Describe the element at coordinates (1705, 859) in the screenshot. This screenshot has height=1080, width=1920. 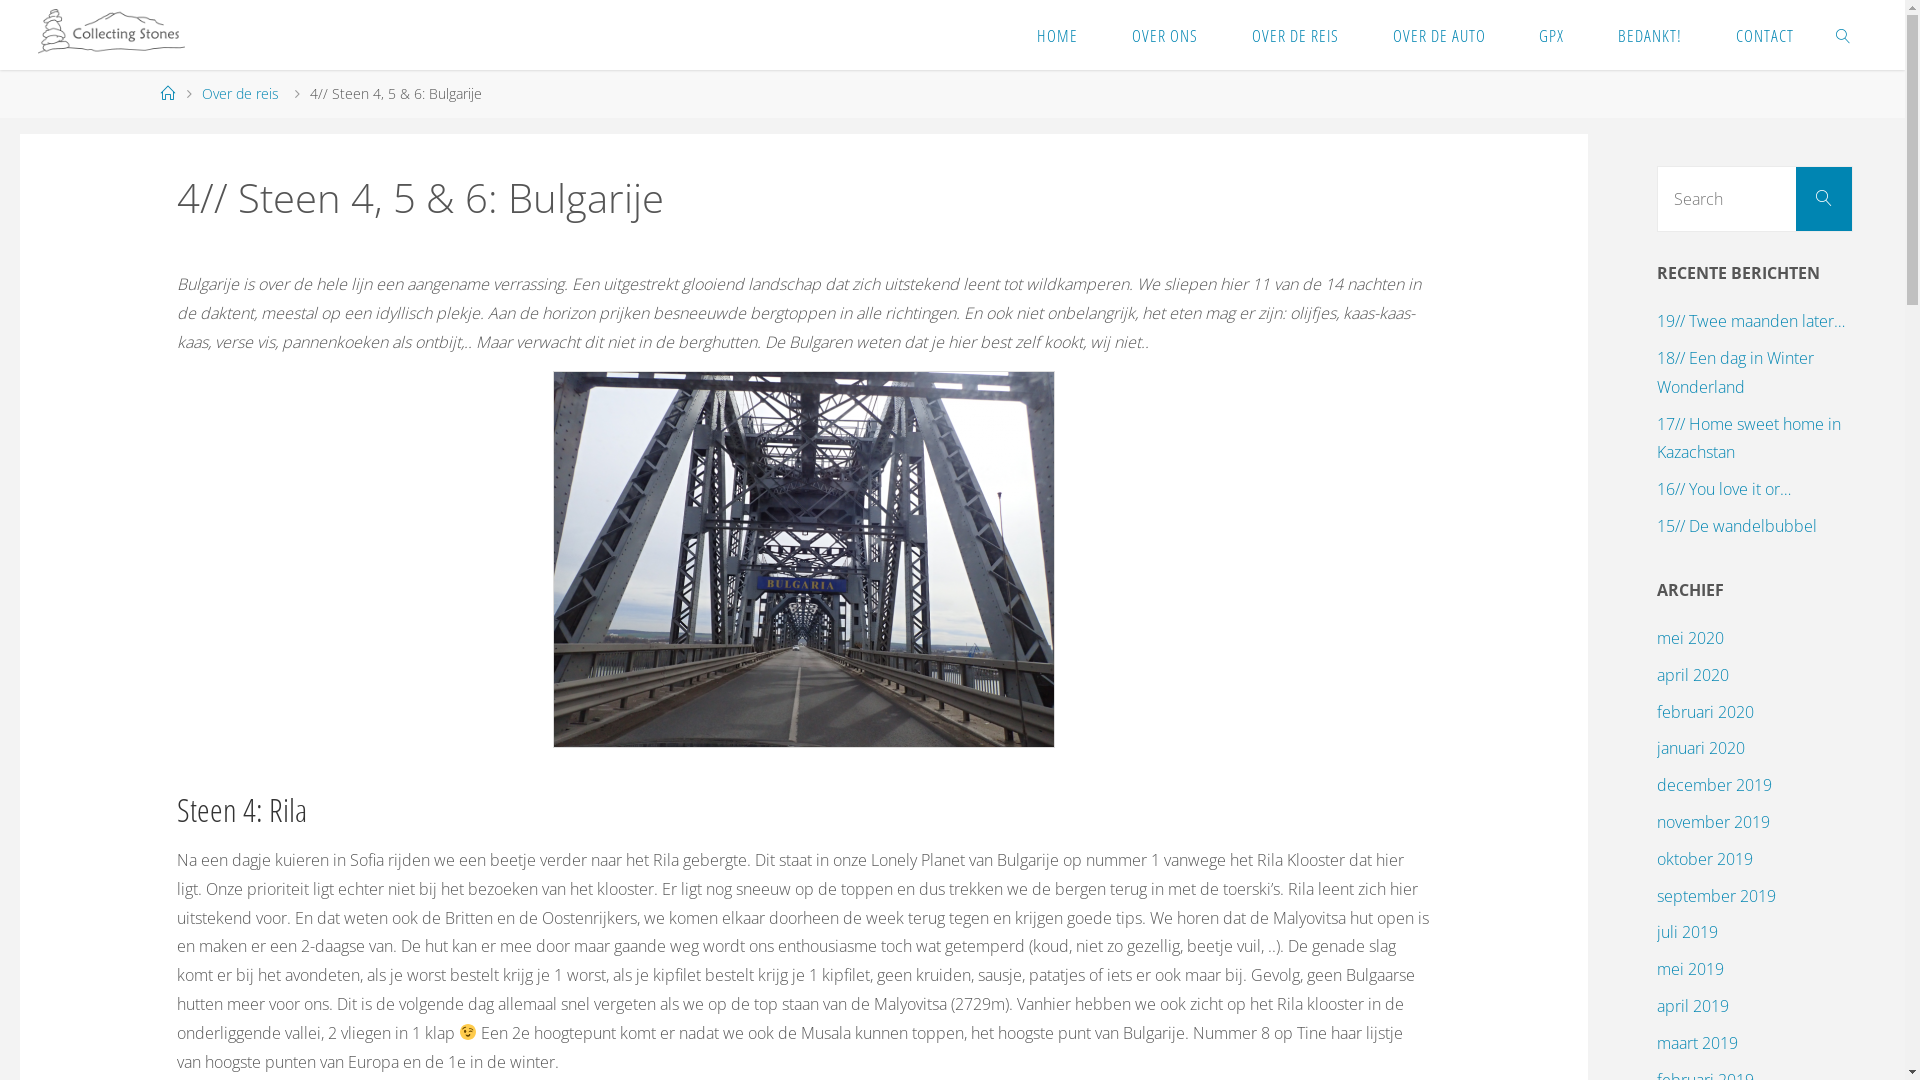
I see `oktober 2019` at that location.